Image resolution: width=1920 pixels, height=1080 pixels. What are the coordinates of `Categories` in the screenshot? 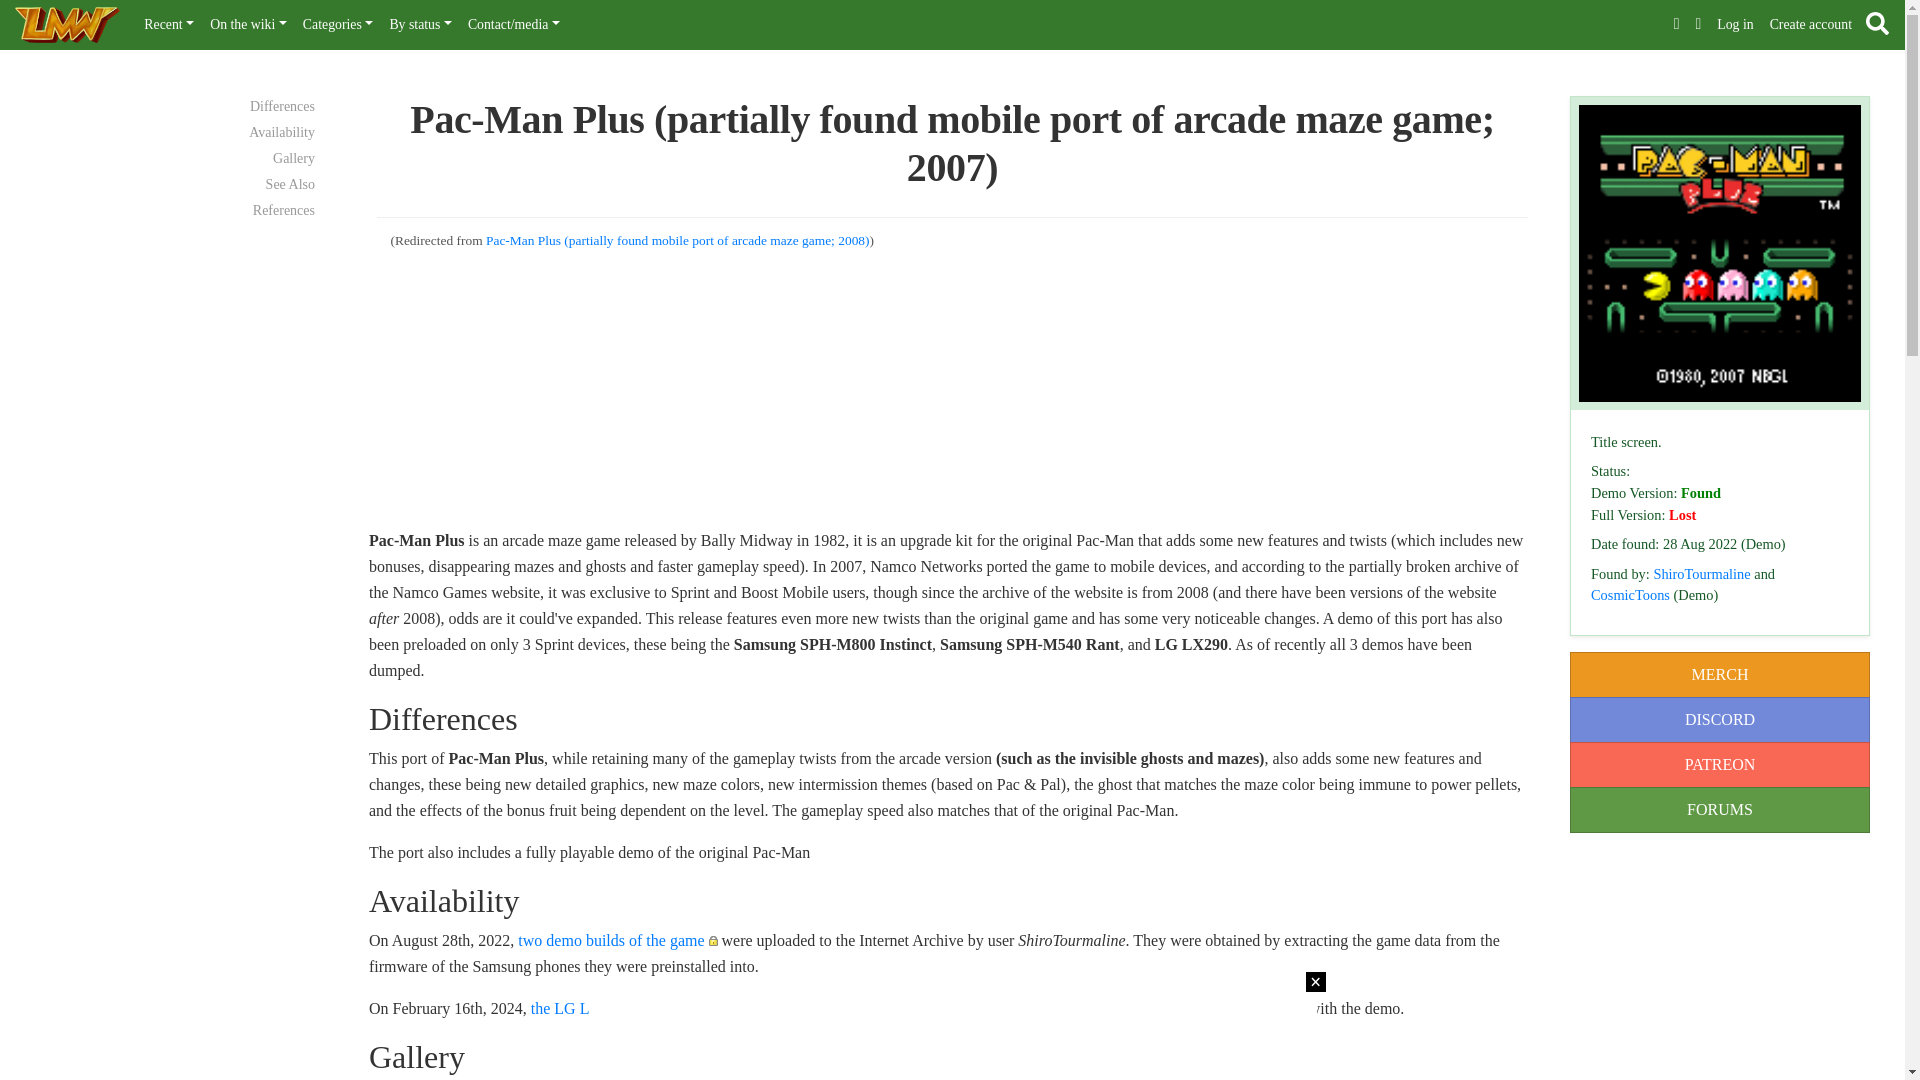 It's located at (338, 25).